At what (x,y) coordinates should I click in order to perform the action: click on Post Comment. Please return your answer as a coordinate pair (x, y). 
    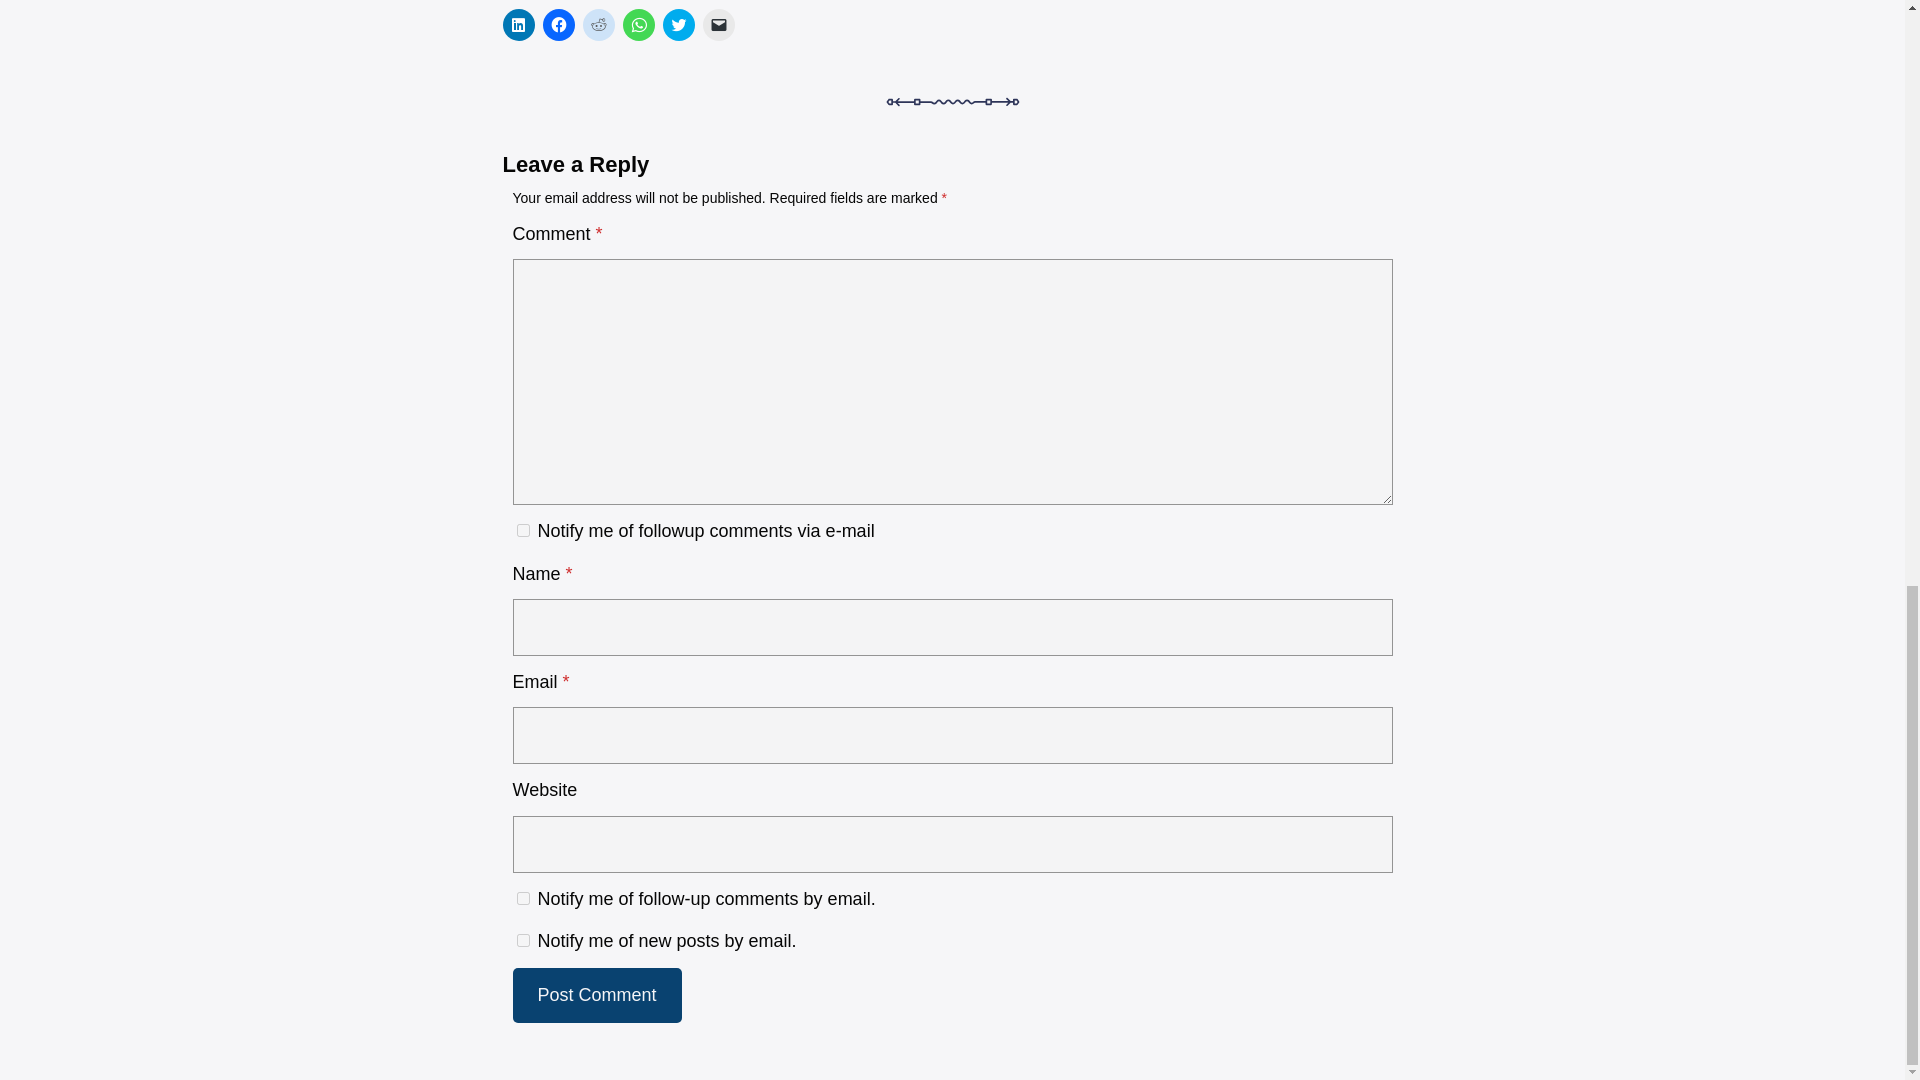
    Looking at the image, I should click on (596, 994).